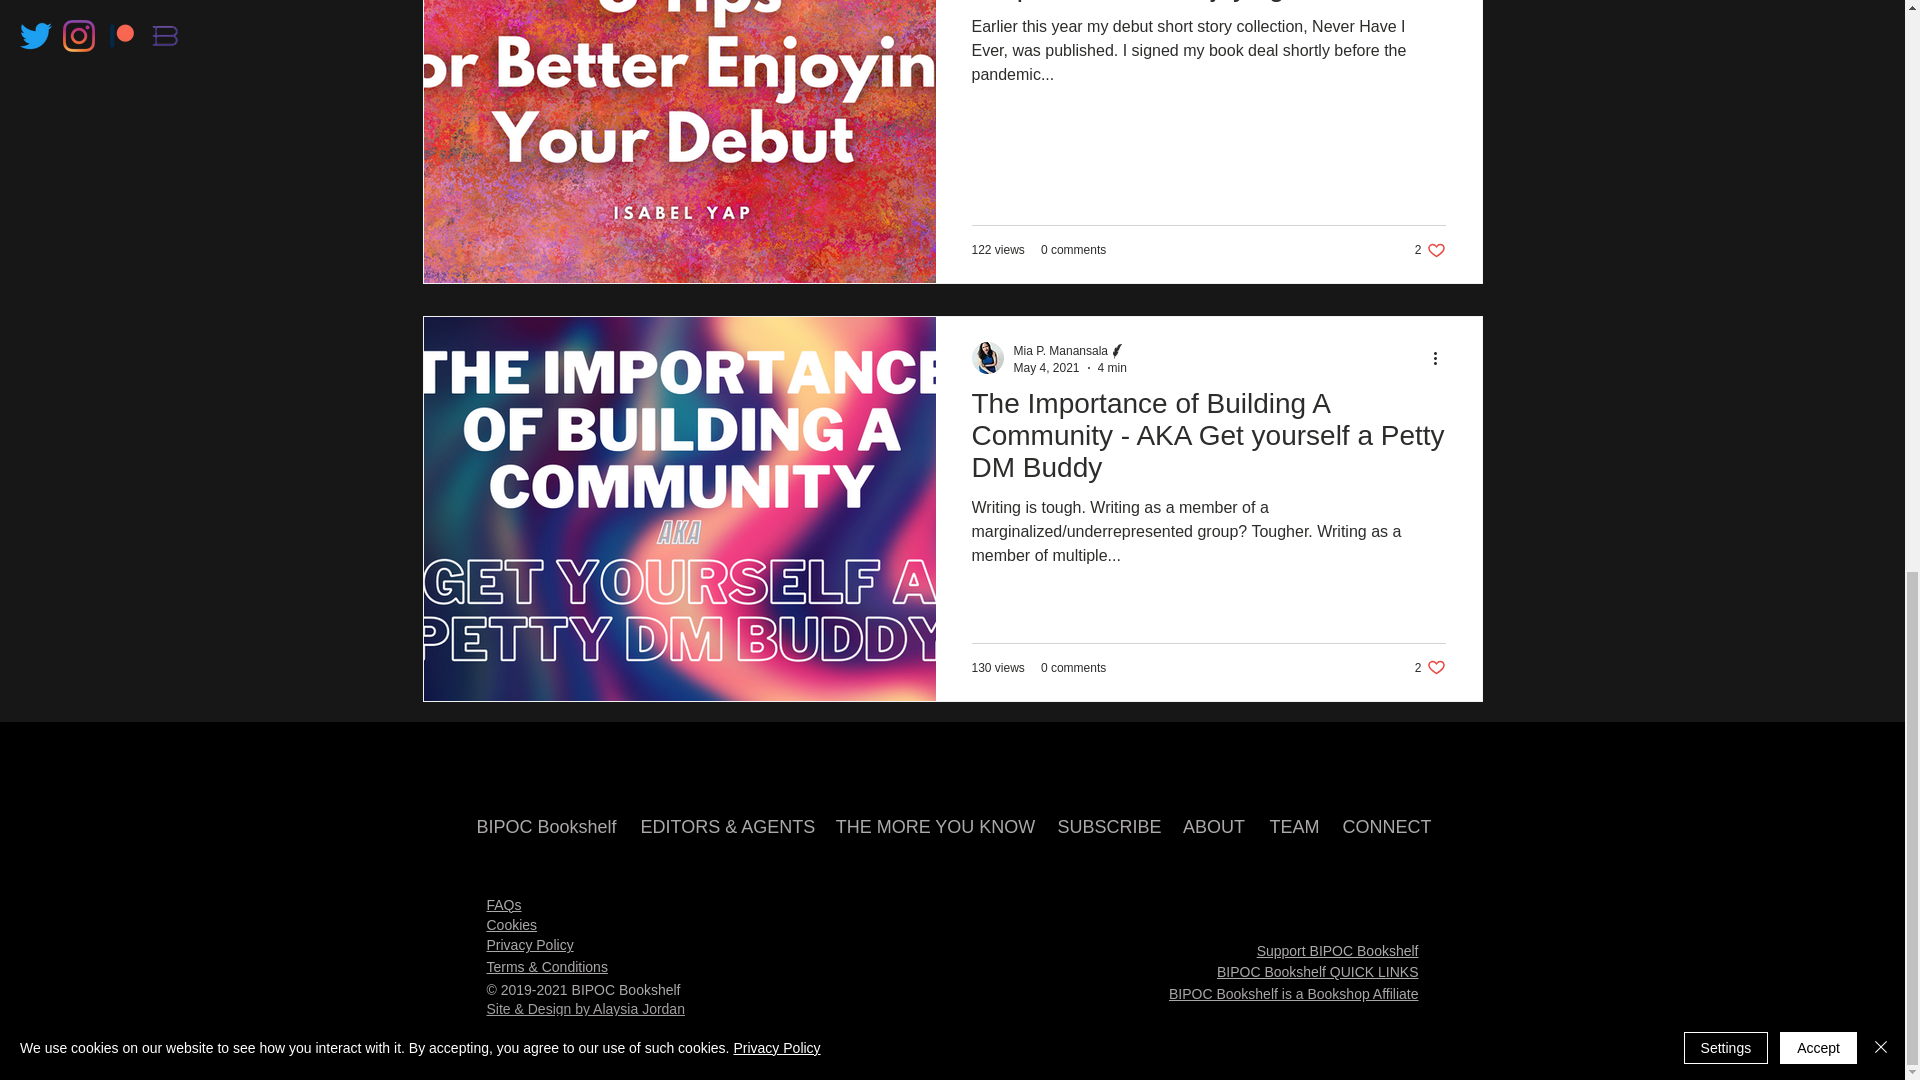  Describe the element at coordinates (1112, 367) in the screenshot. I see `4 min` at that location.